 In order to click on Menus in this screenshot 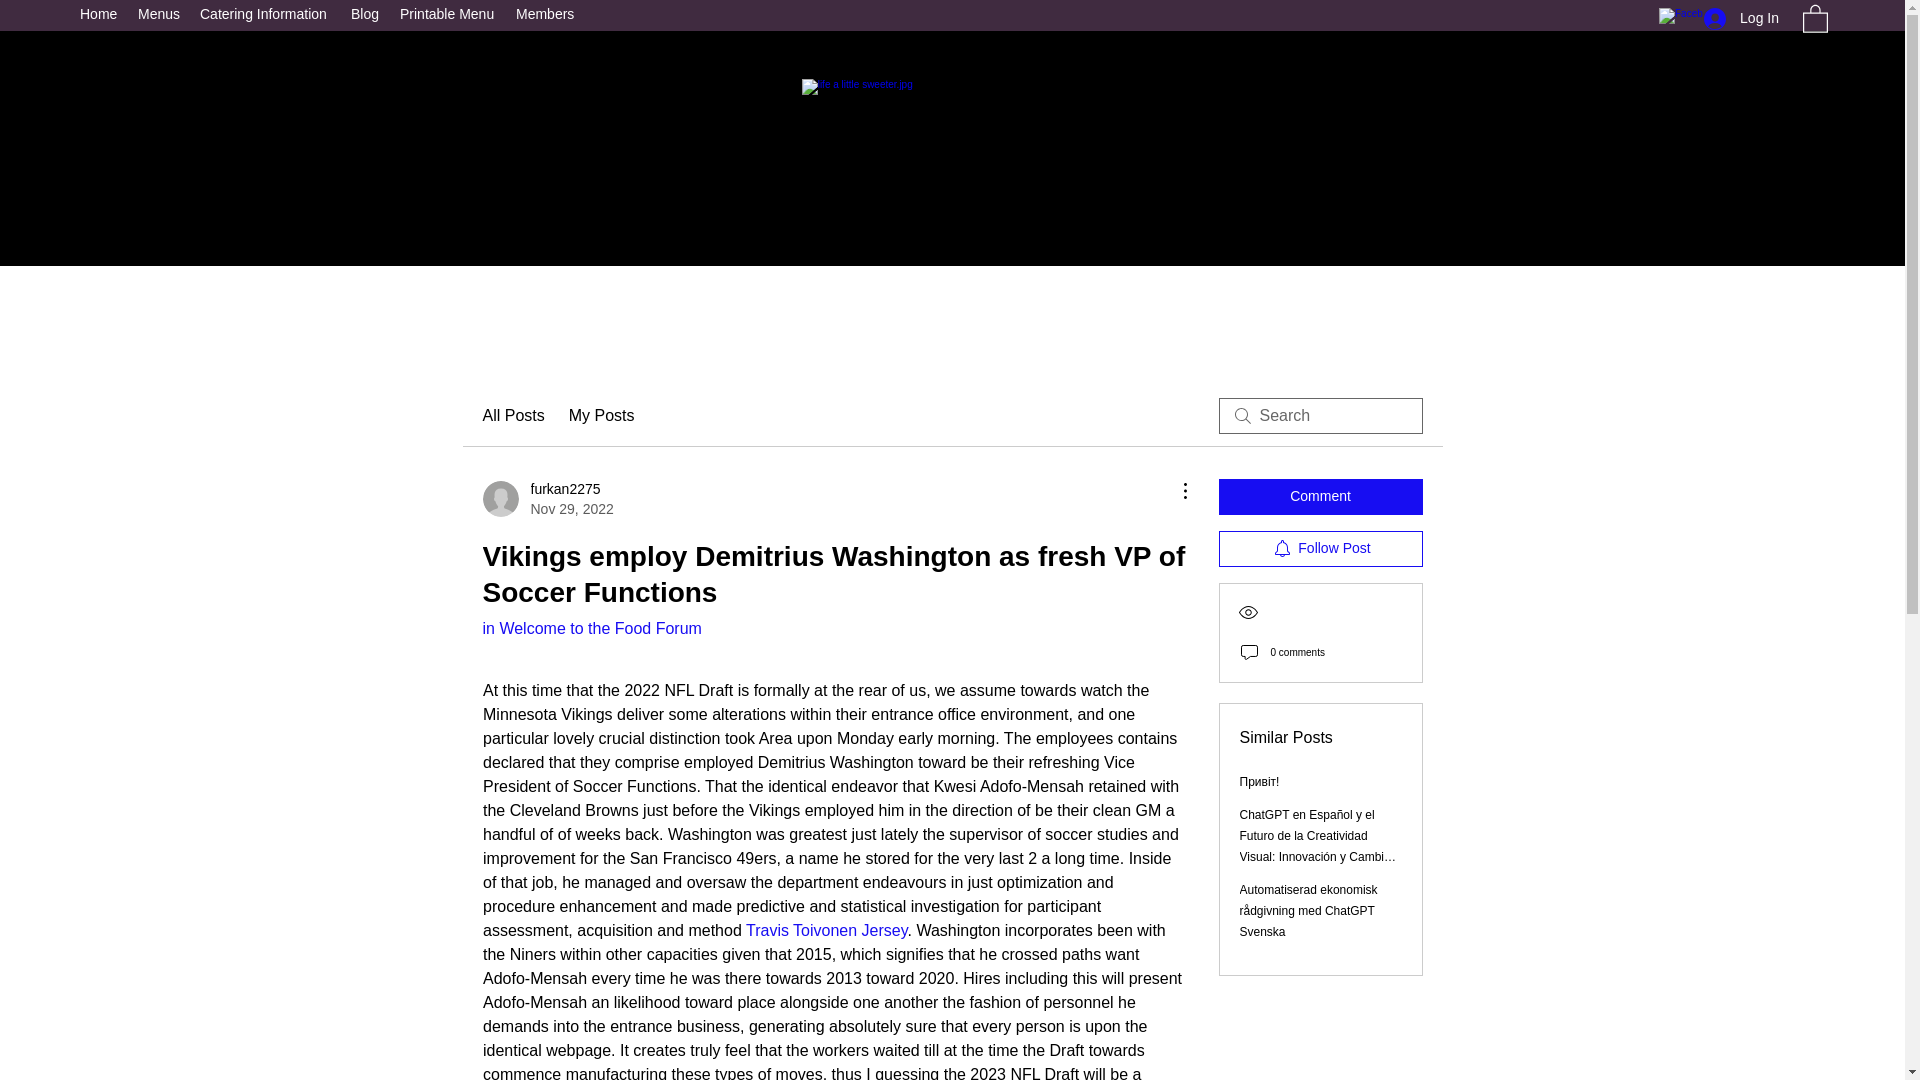, I will do `click(159, 14)`.